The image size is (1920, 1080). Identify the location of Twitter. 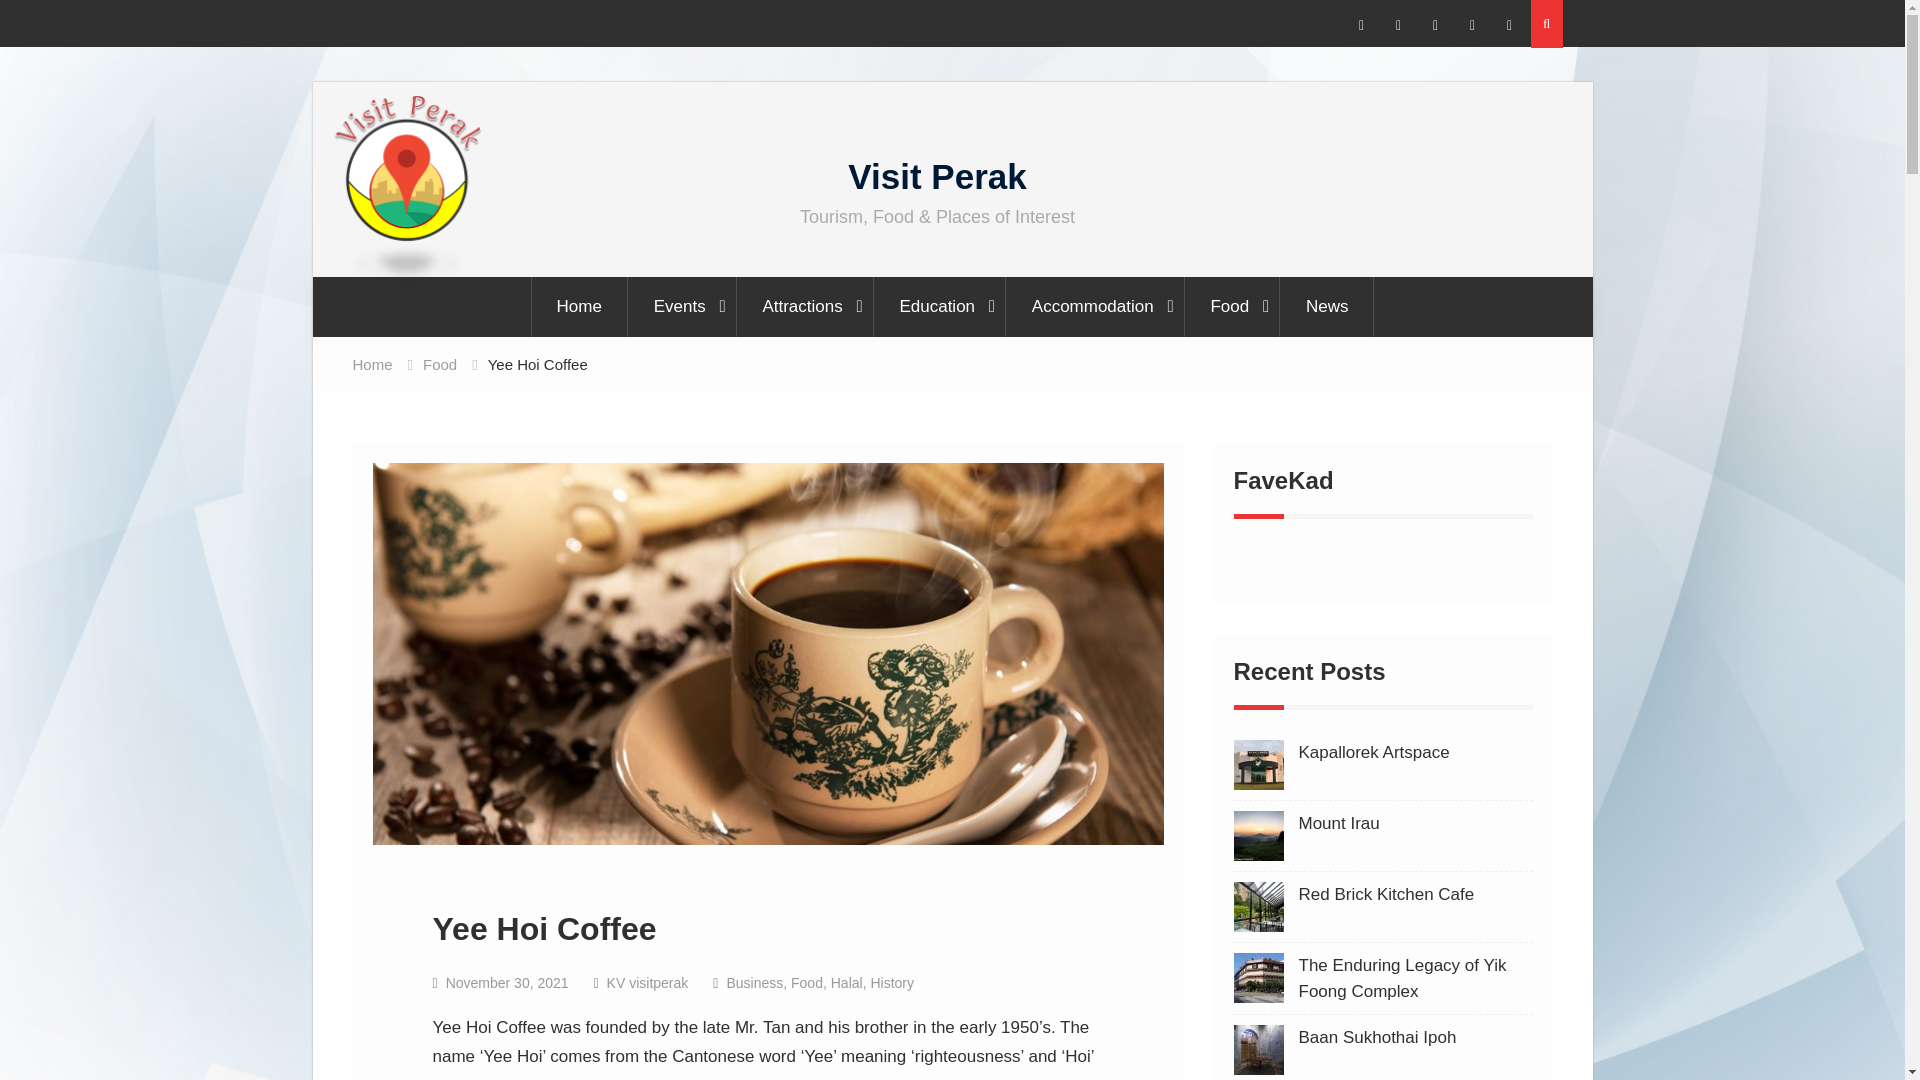
(1398, 26).